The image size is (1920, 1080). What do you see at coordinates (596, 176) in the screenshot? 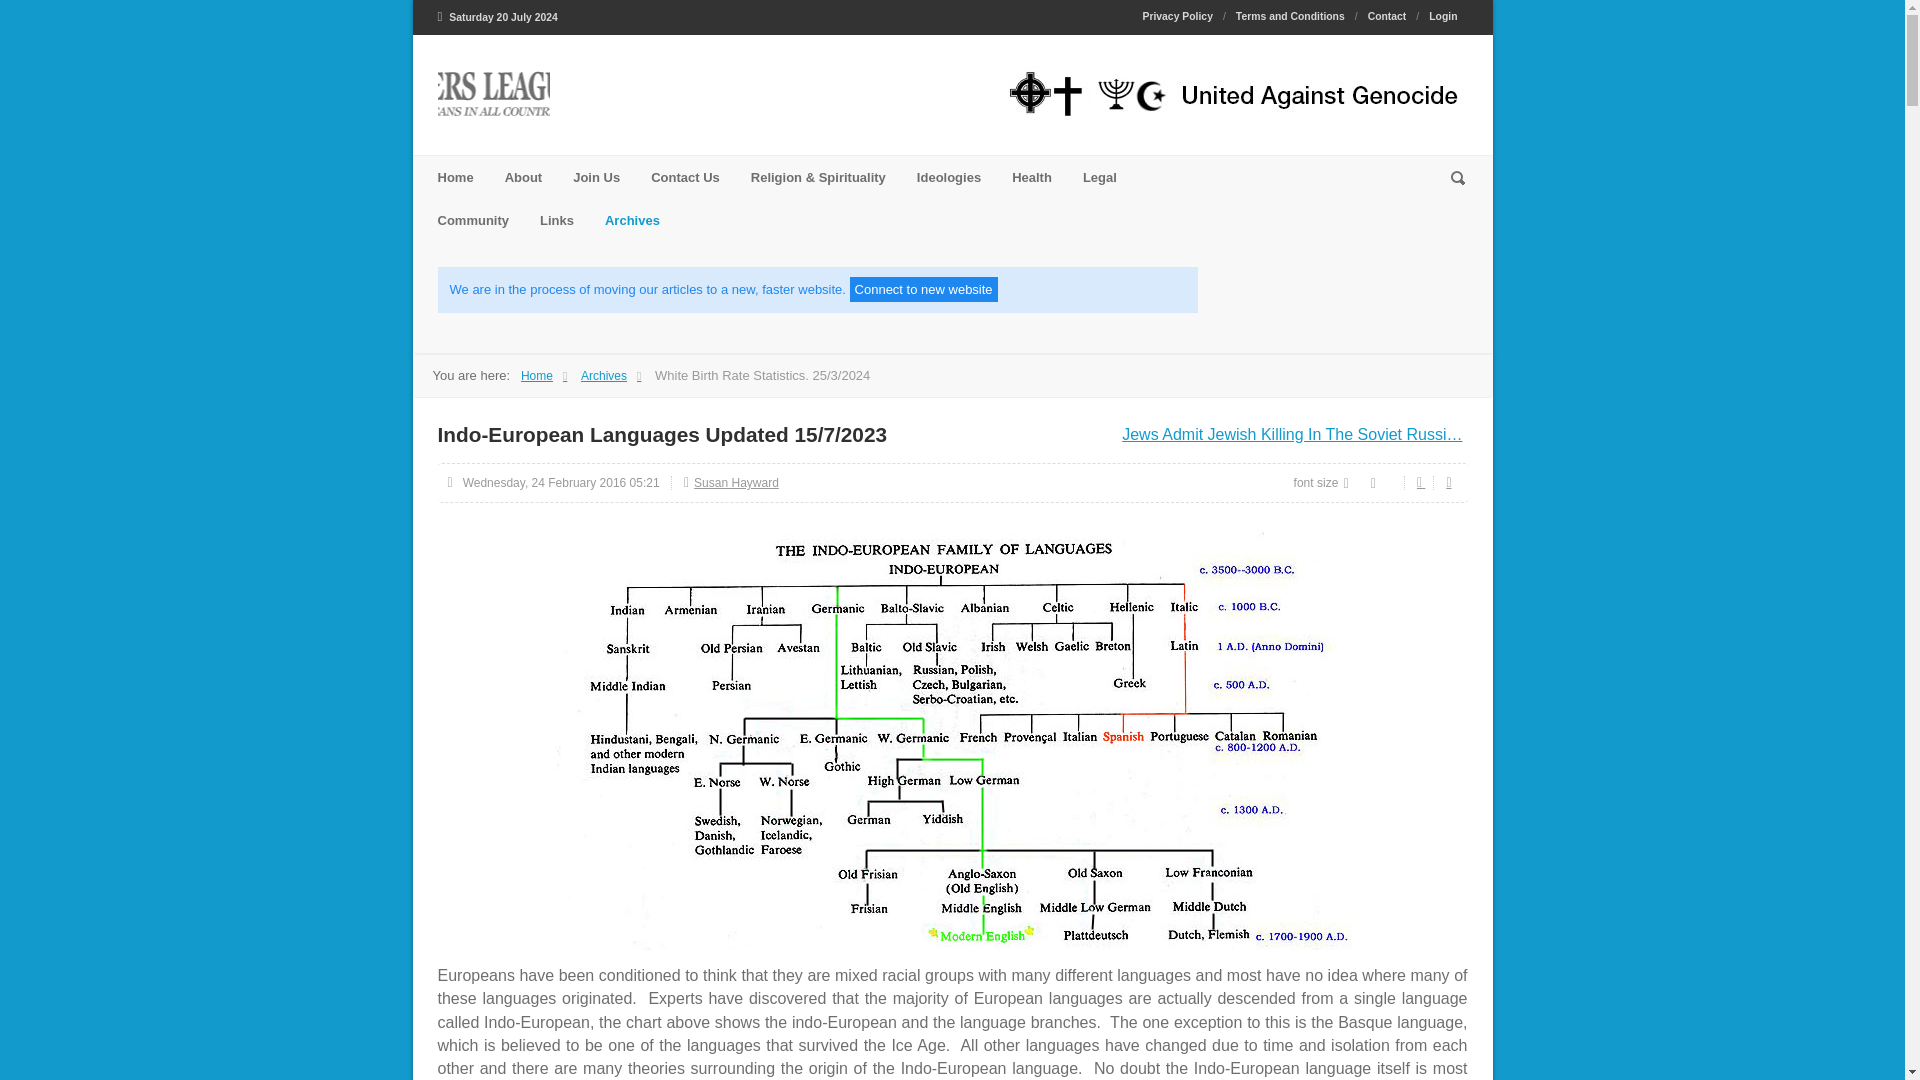
I see `Join Us` at bounding box center [596, 176].